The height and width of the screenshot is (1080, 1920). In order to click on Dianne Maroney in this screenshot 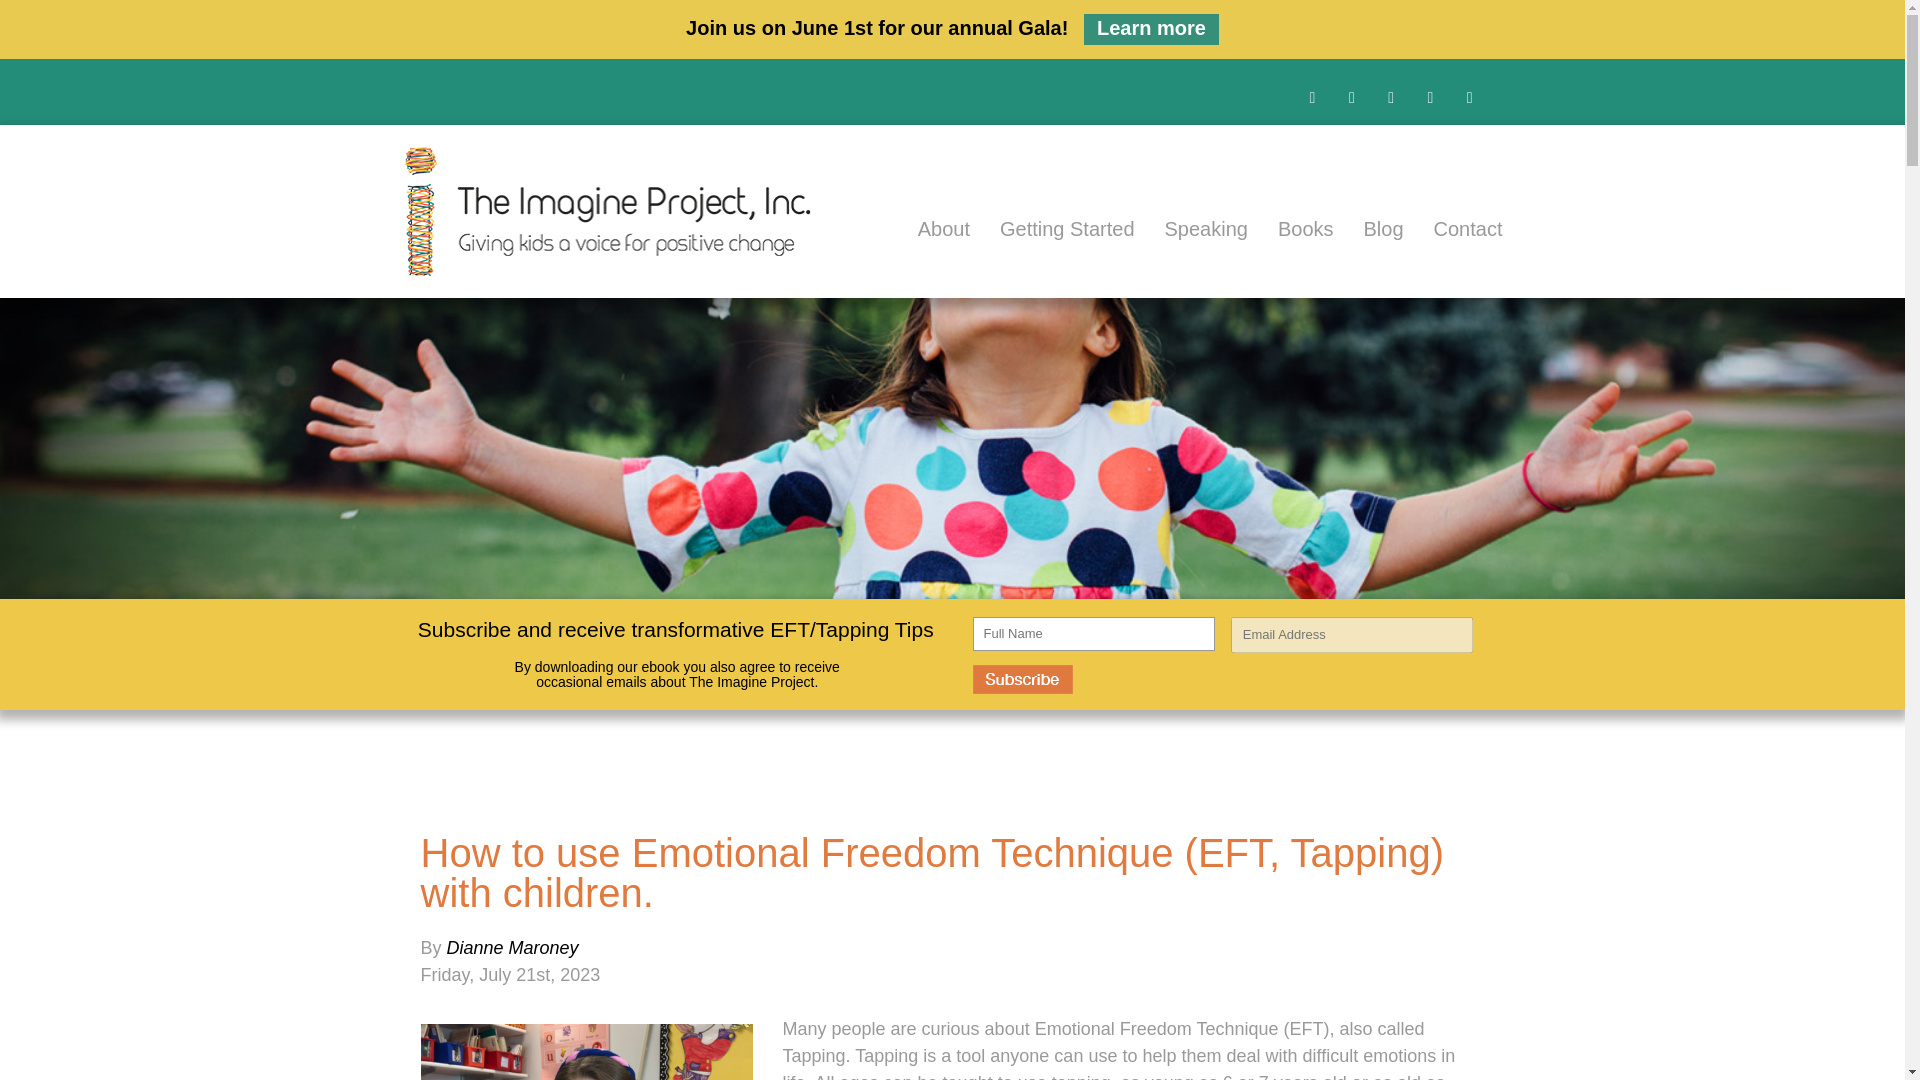, I will do `click(513, 948)`.